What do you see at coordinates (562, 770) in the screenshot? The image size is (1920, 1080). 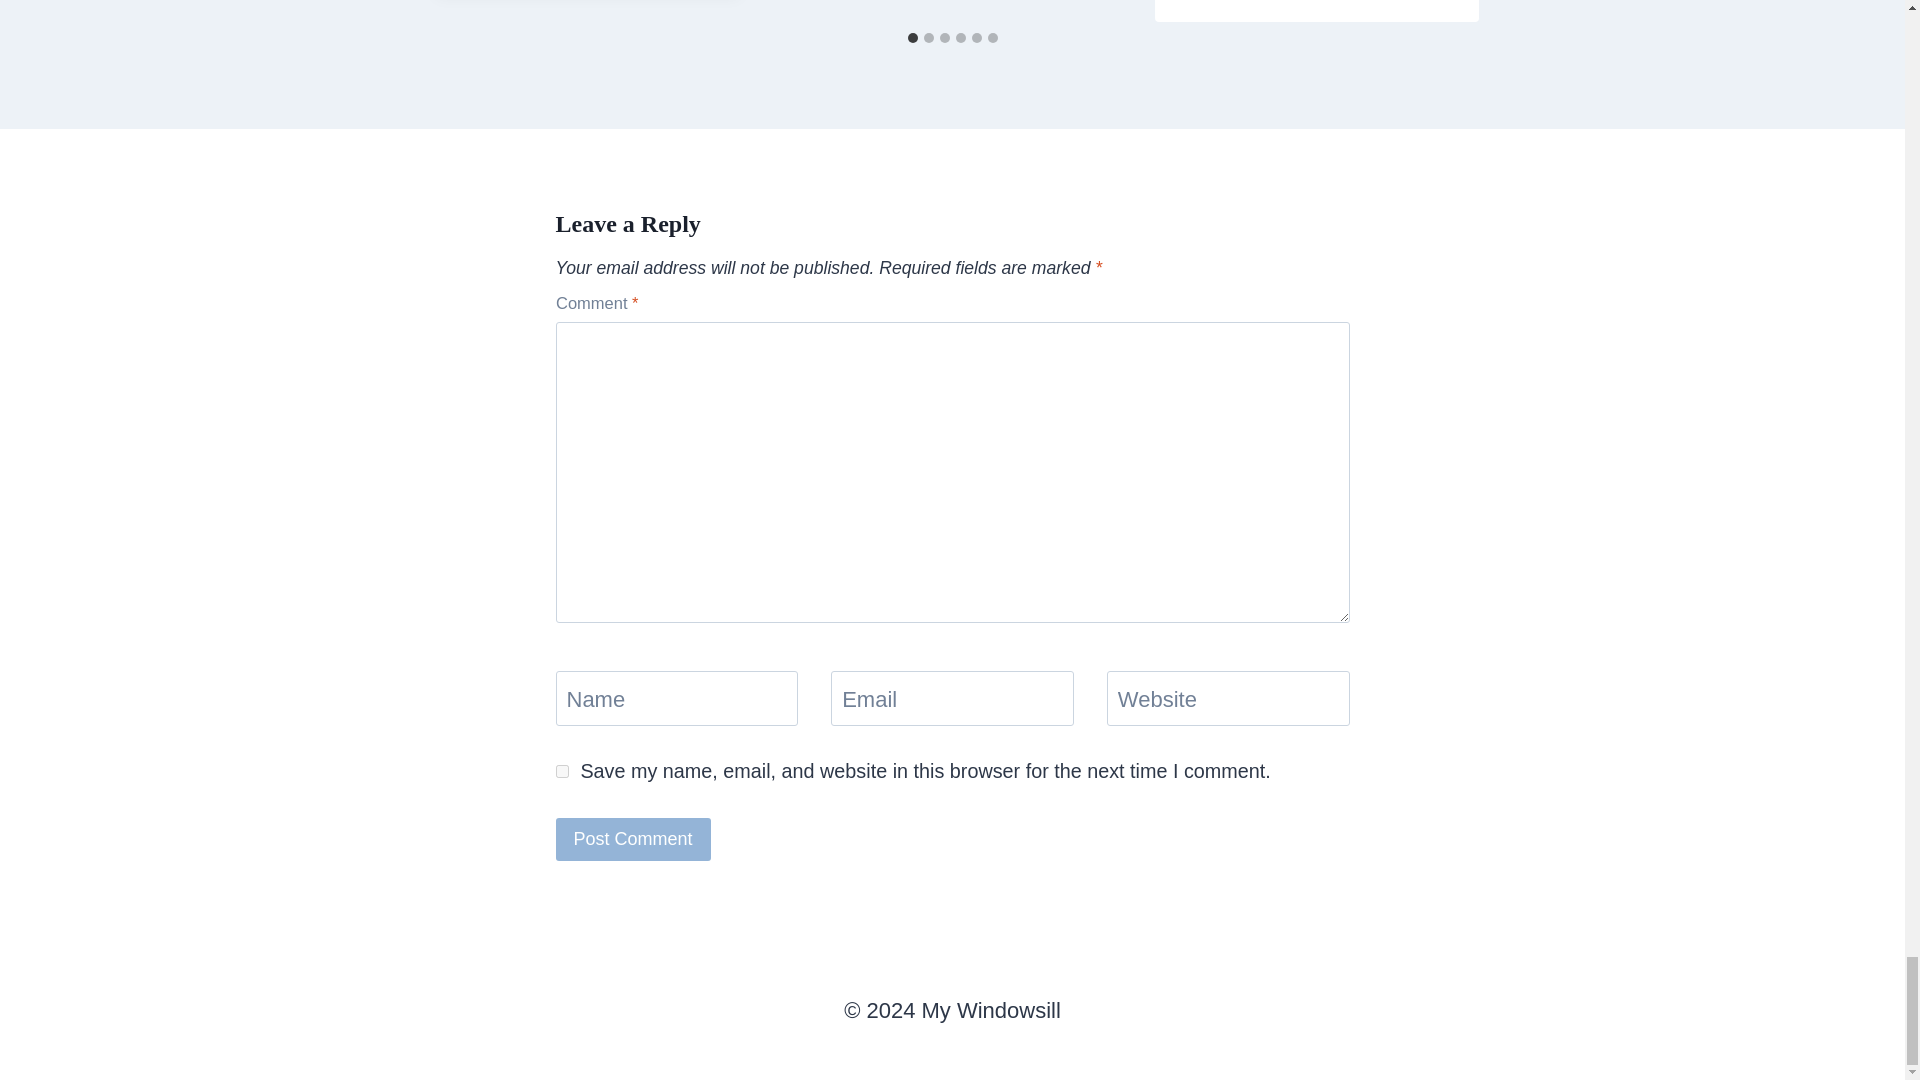 I see `yes` at bounding box center [562, 770].